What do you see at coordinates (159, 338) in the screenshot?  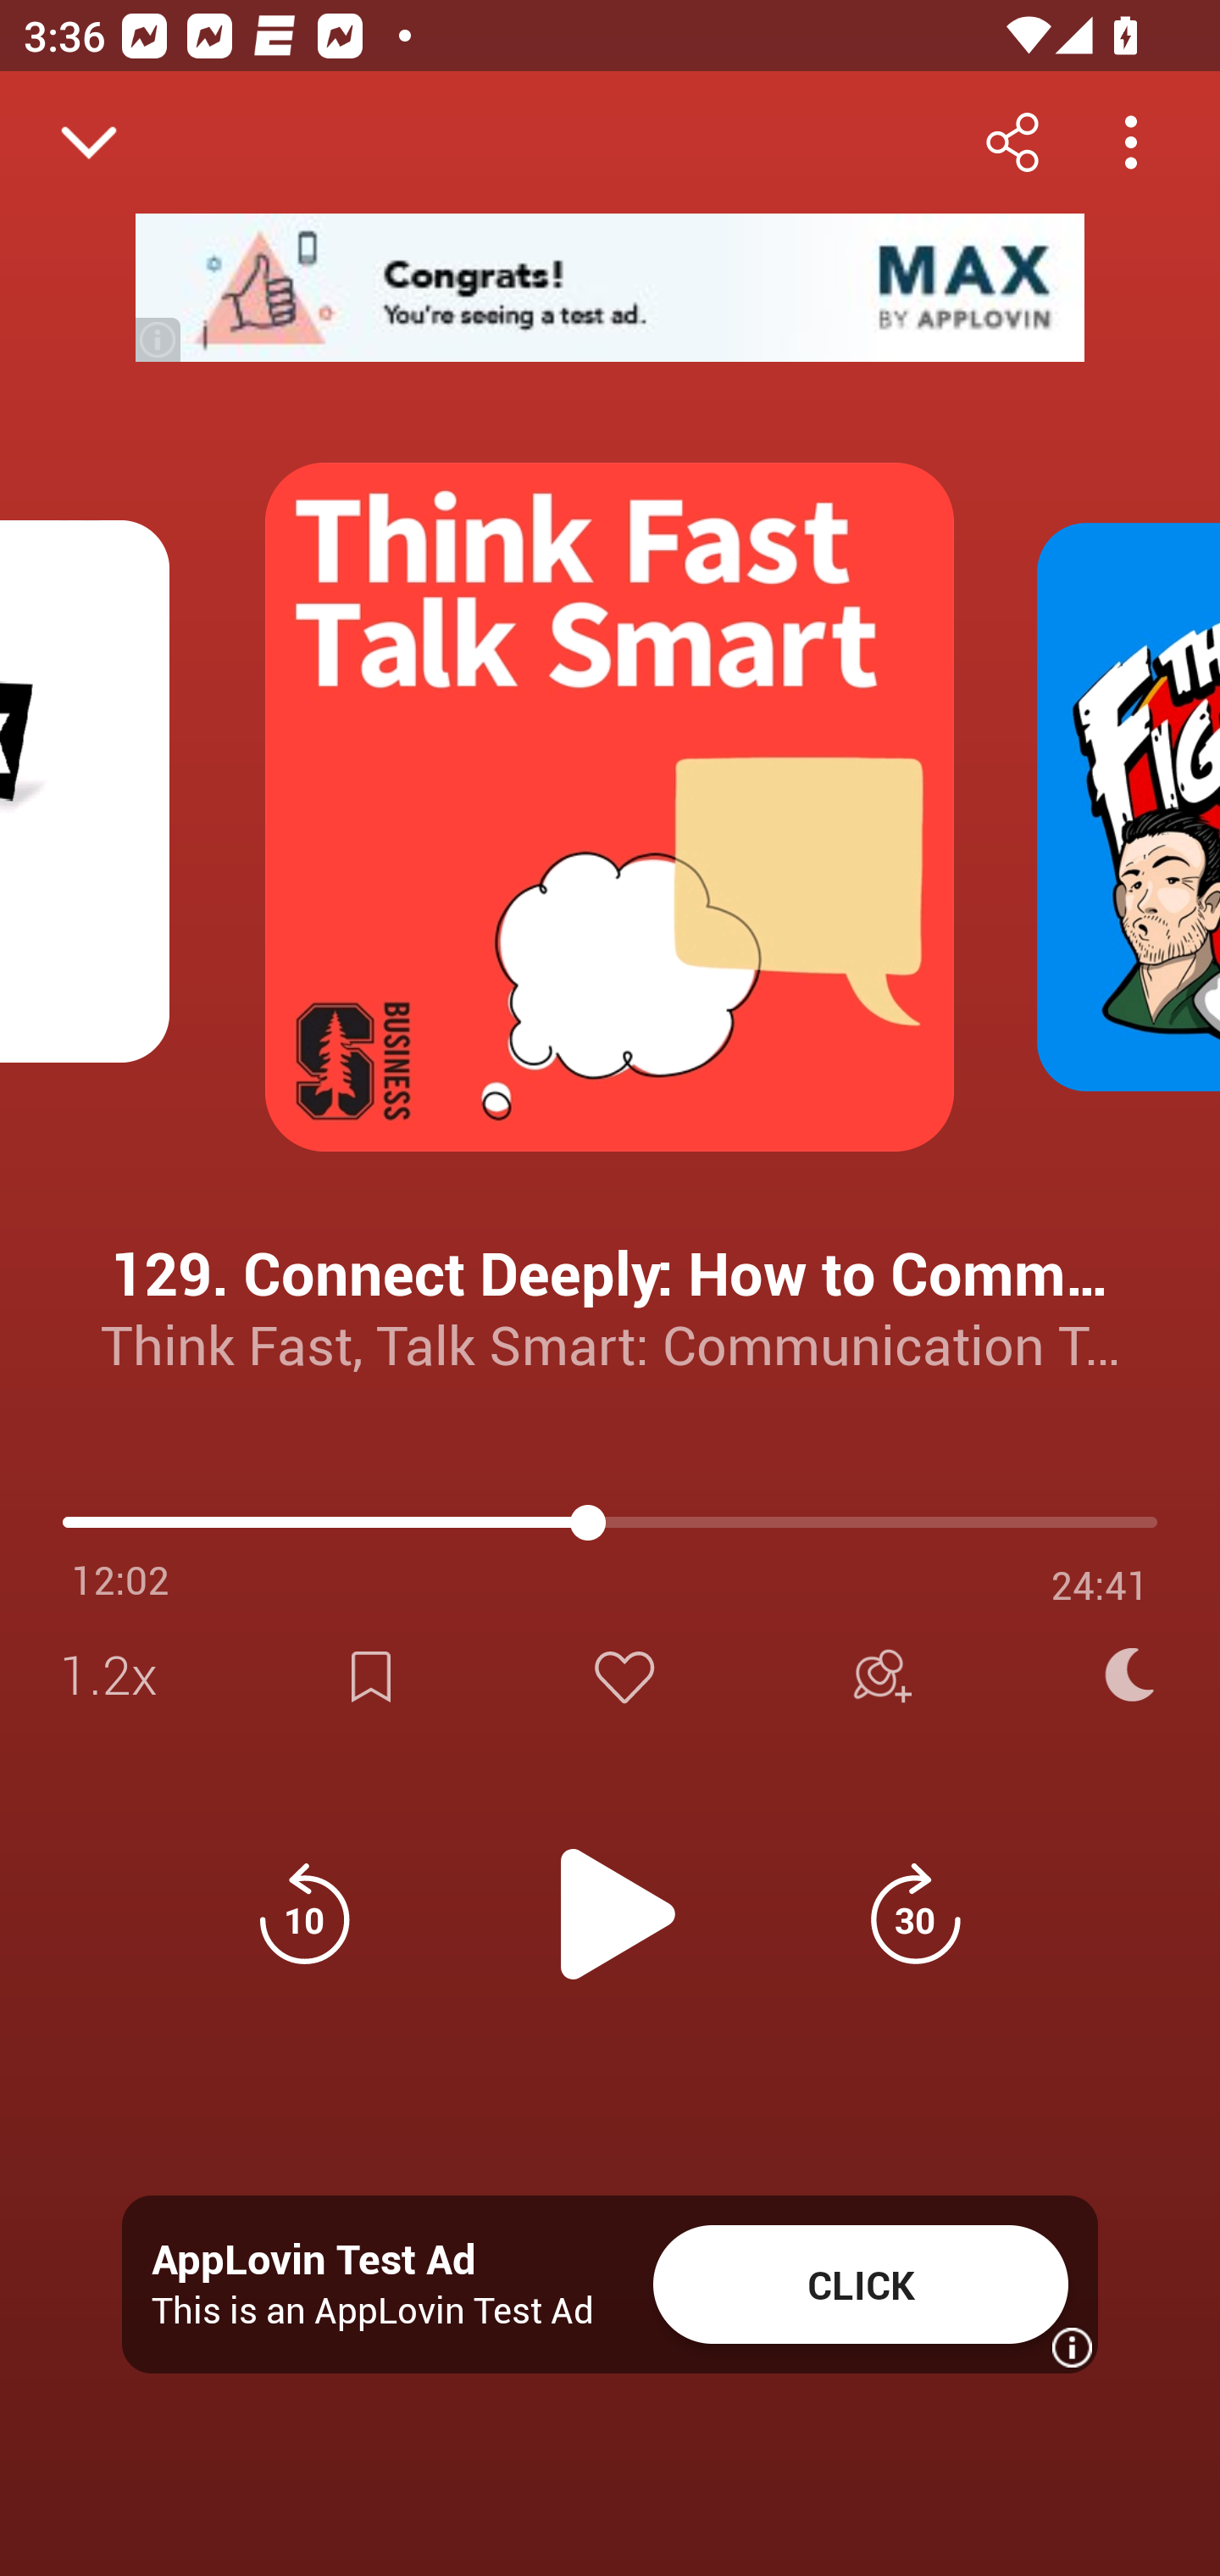 I see `(i)` at bounding box center [159, 338].